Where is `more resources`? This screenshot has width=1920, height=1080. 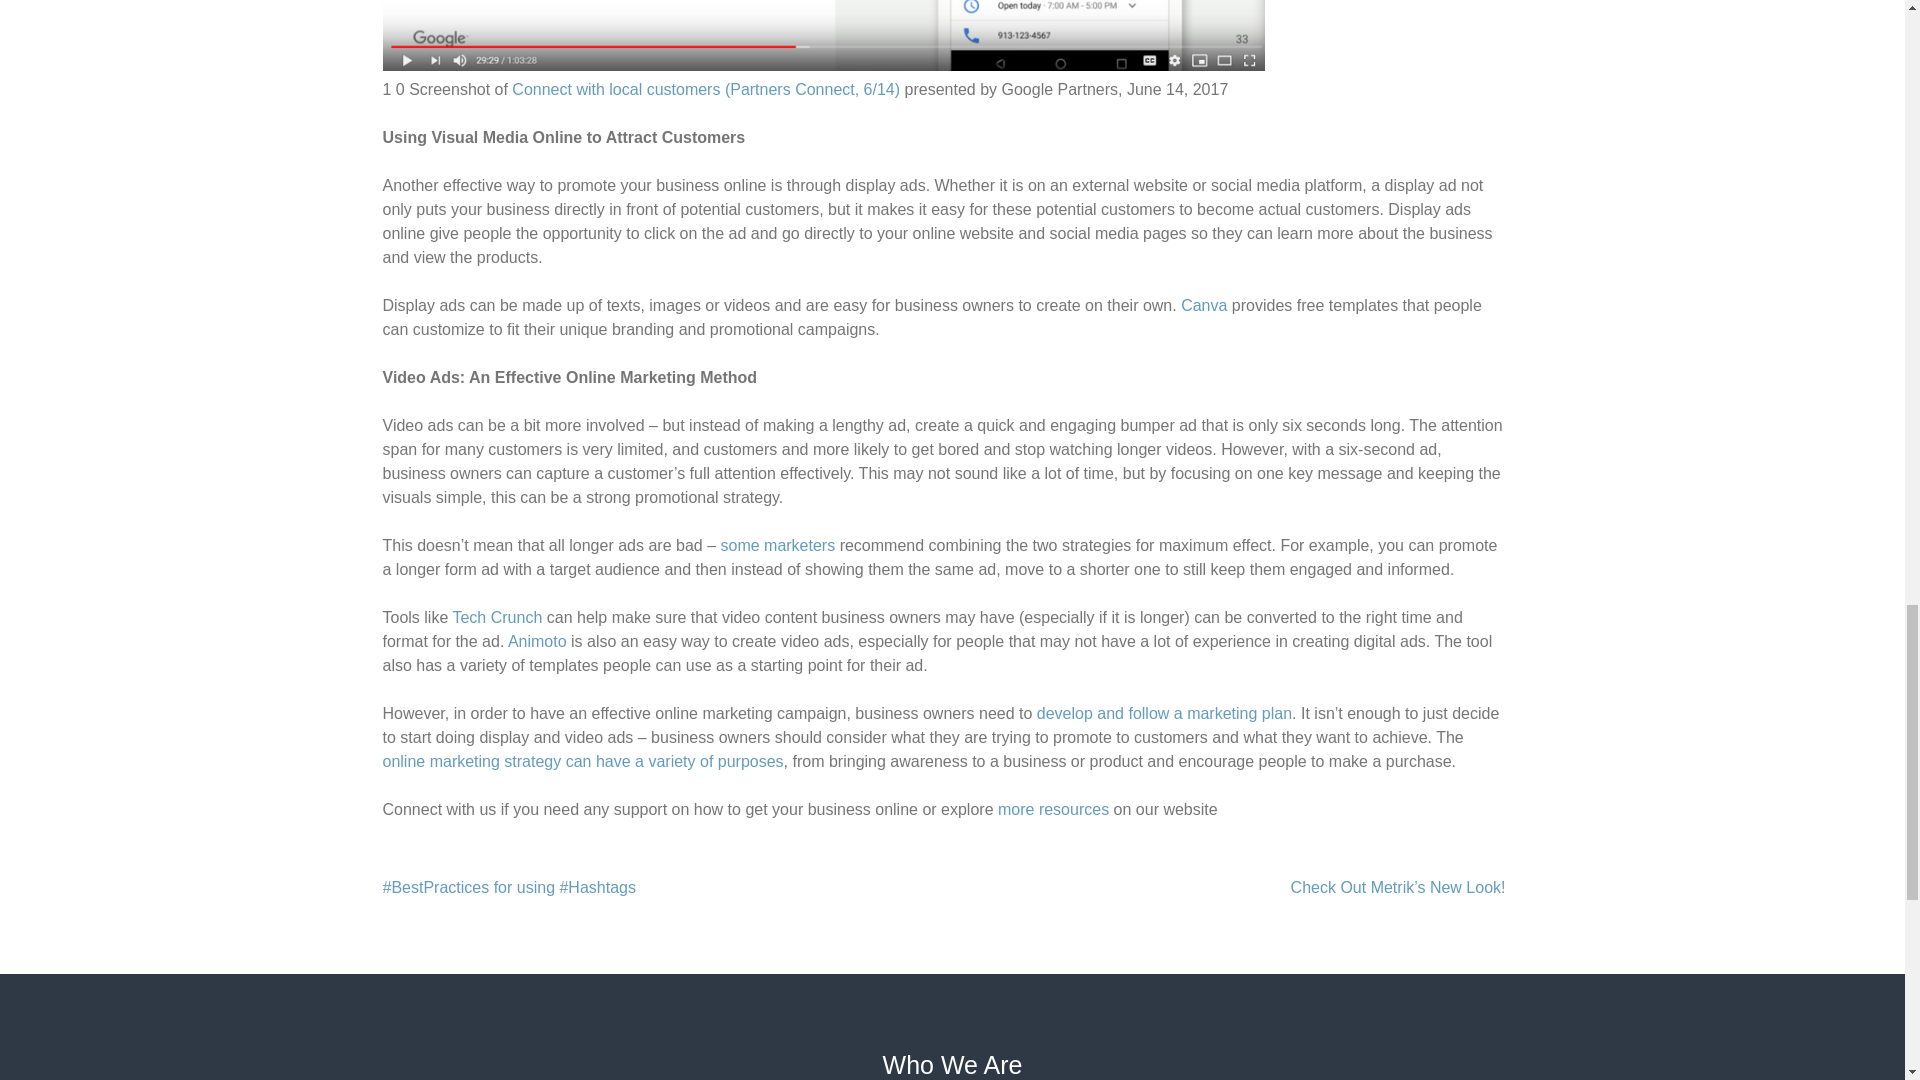
more resources is located at coordinates (1054, 809).